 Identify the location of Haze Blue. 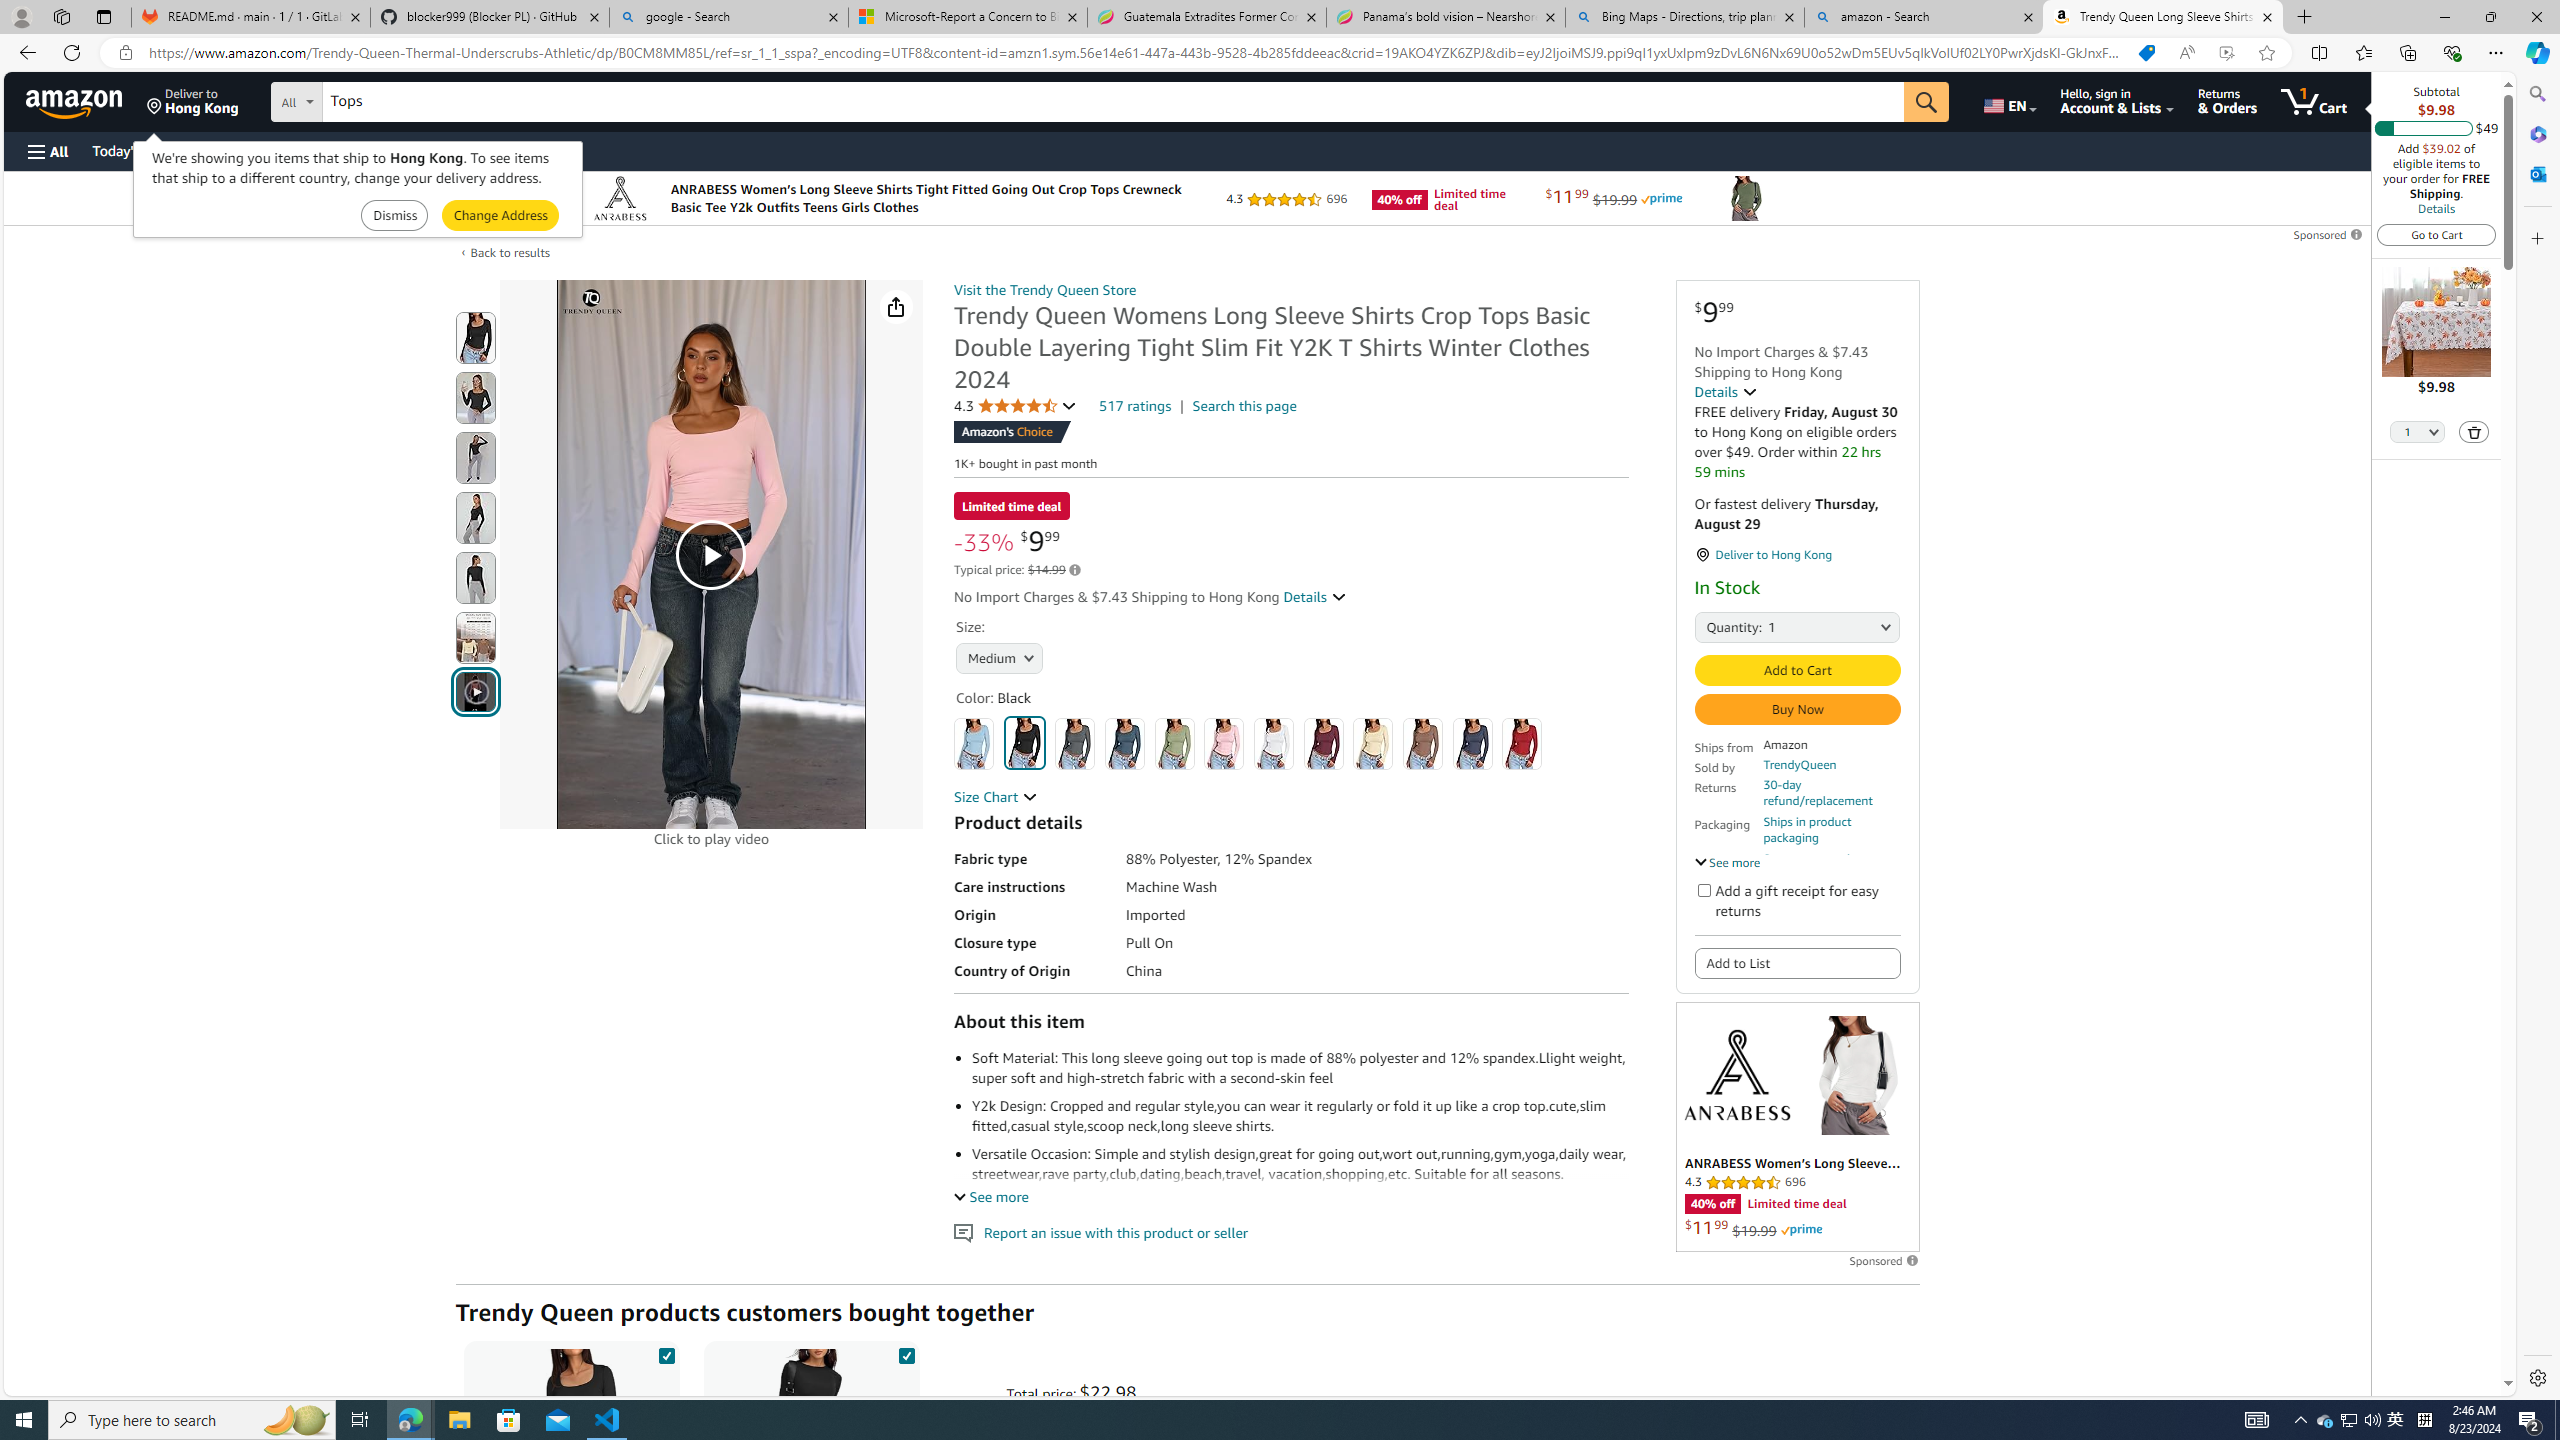
(1124, 743).